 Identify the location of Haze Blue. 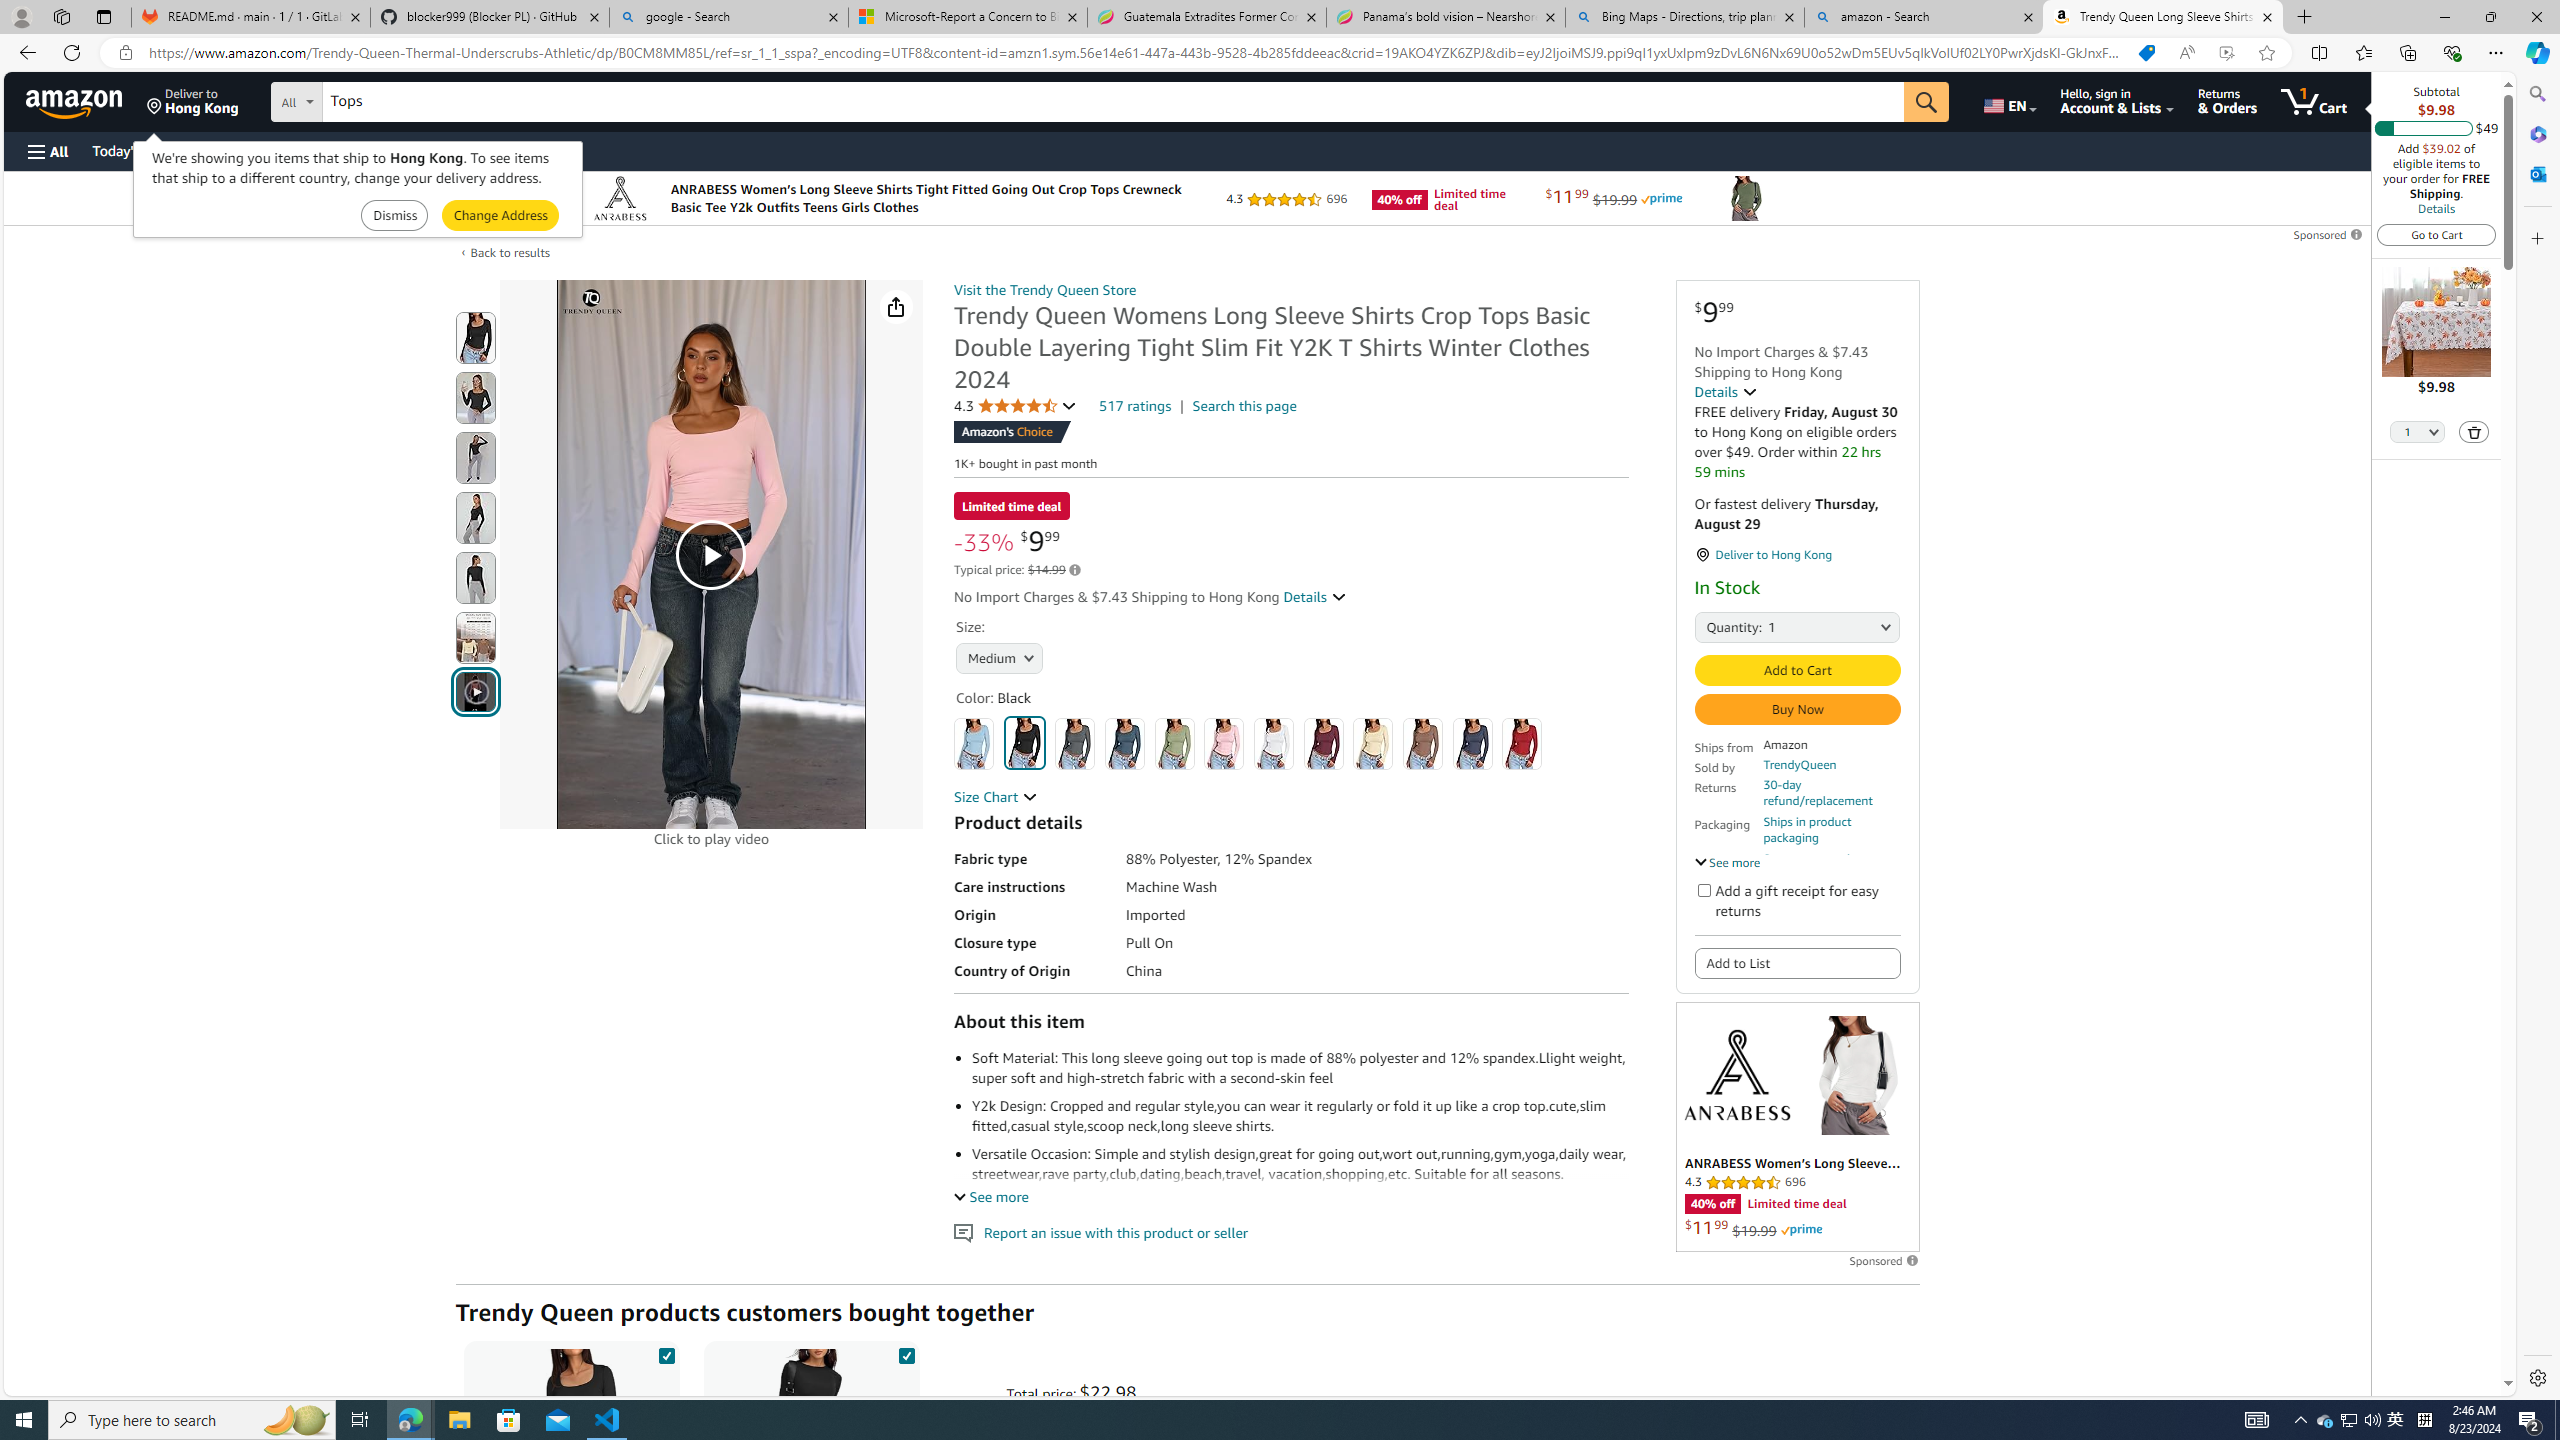
(1124, 743).